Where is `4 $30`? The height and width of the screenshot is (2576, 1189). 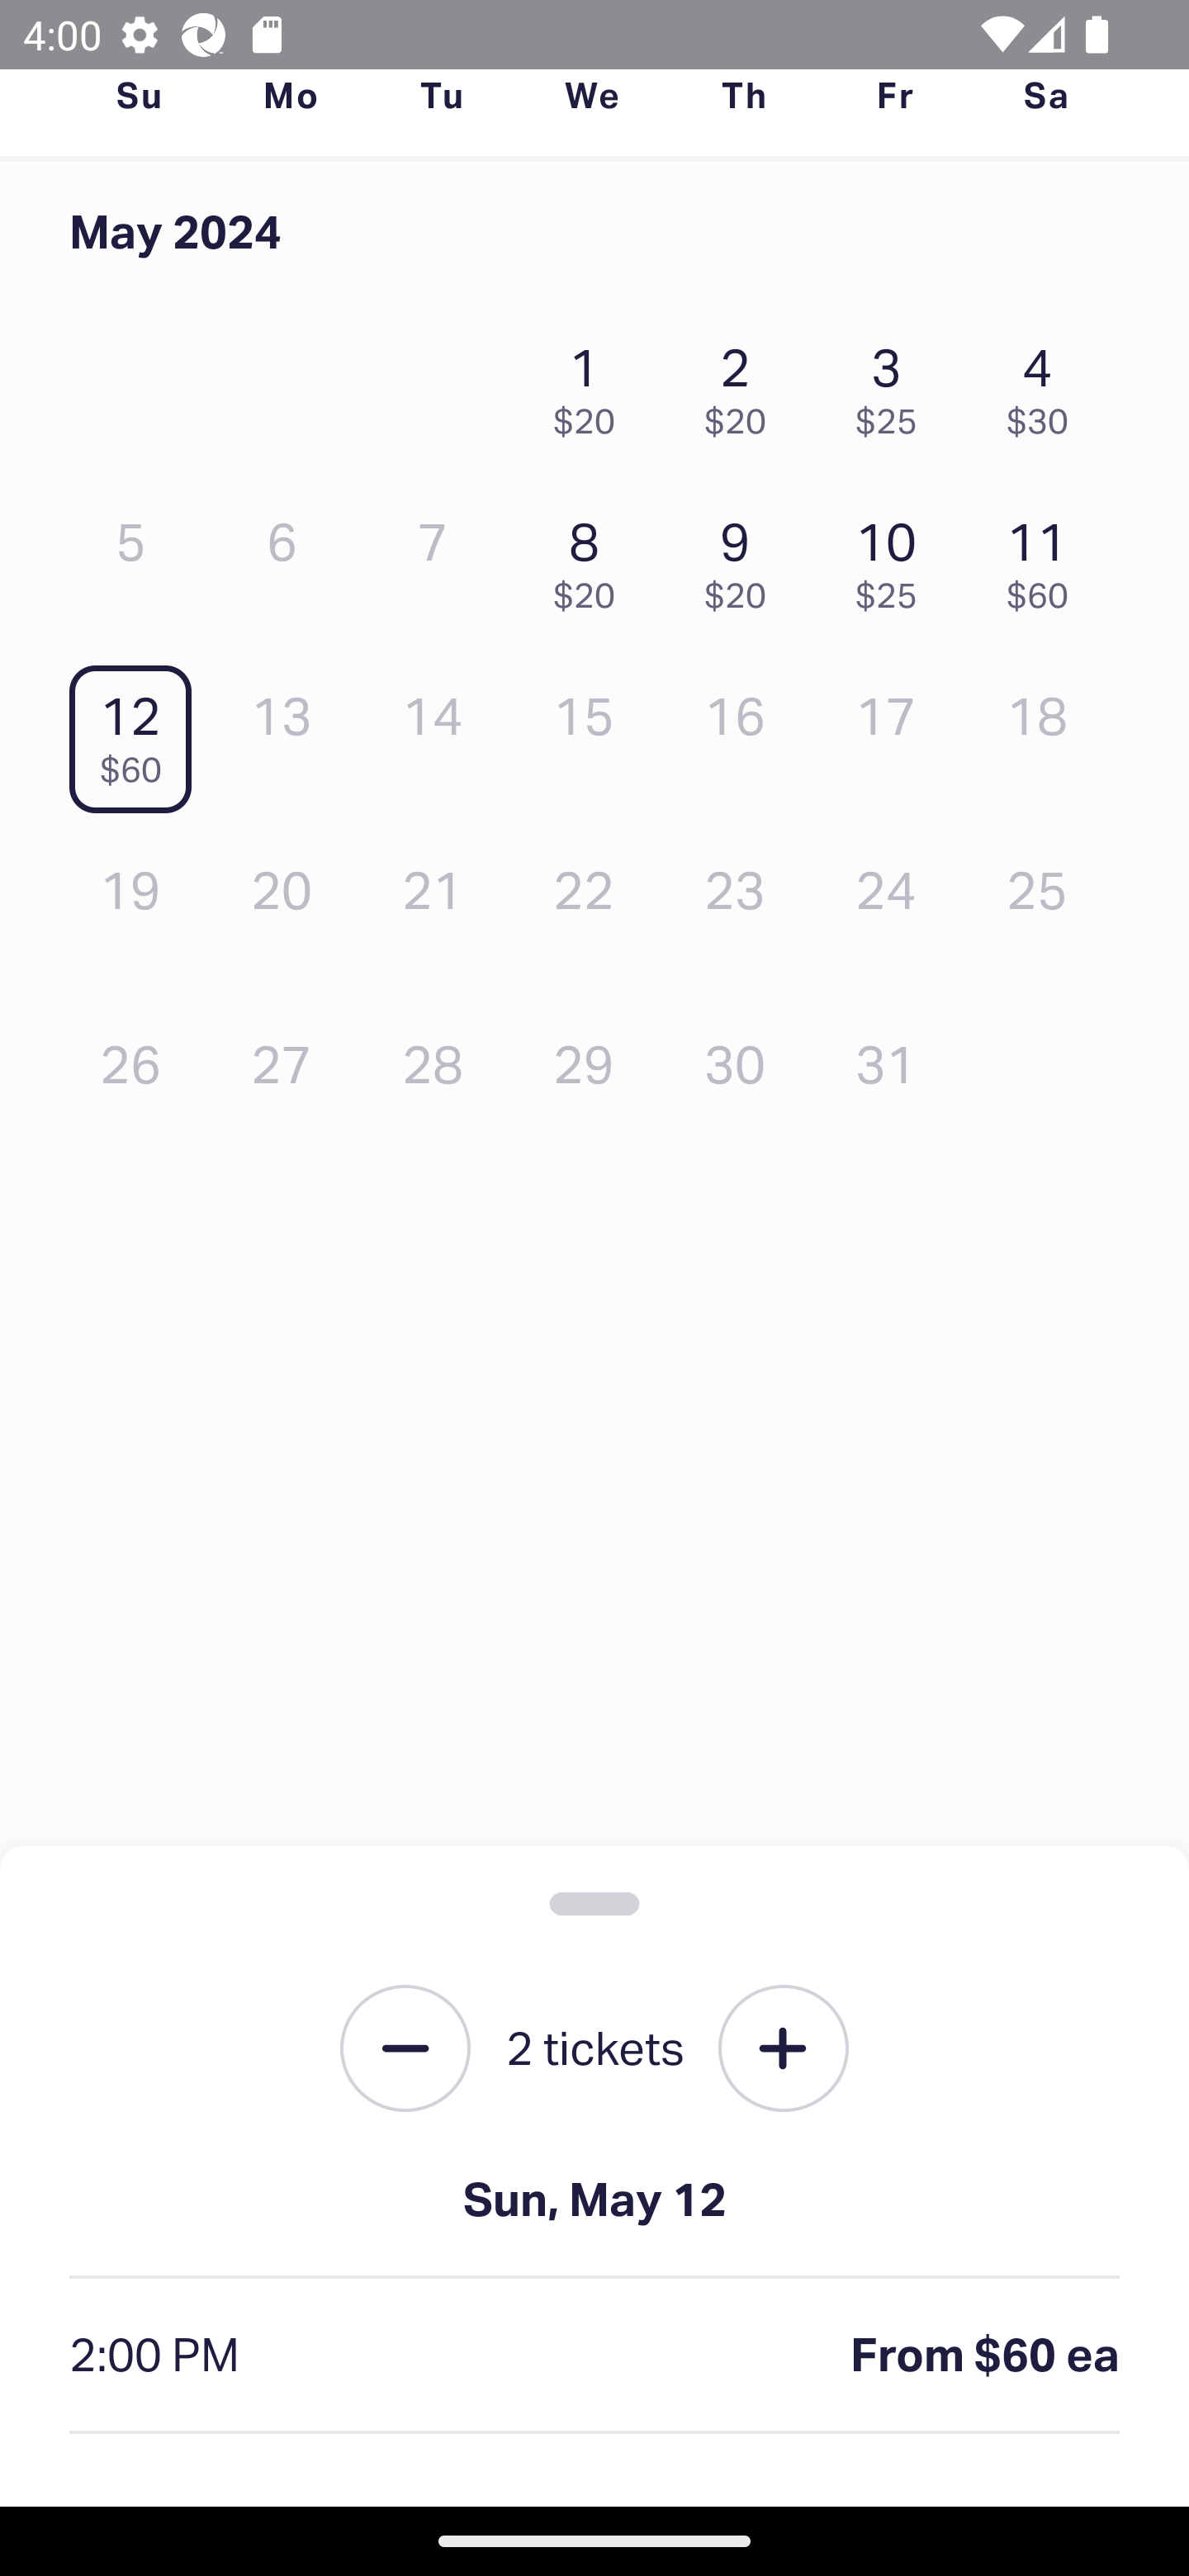
4 $30 is located at coordinates (1045, 382).